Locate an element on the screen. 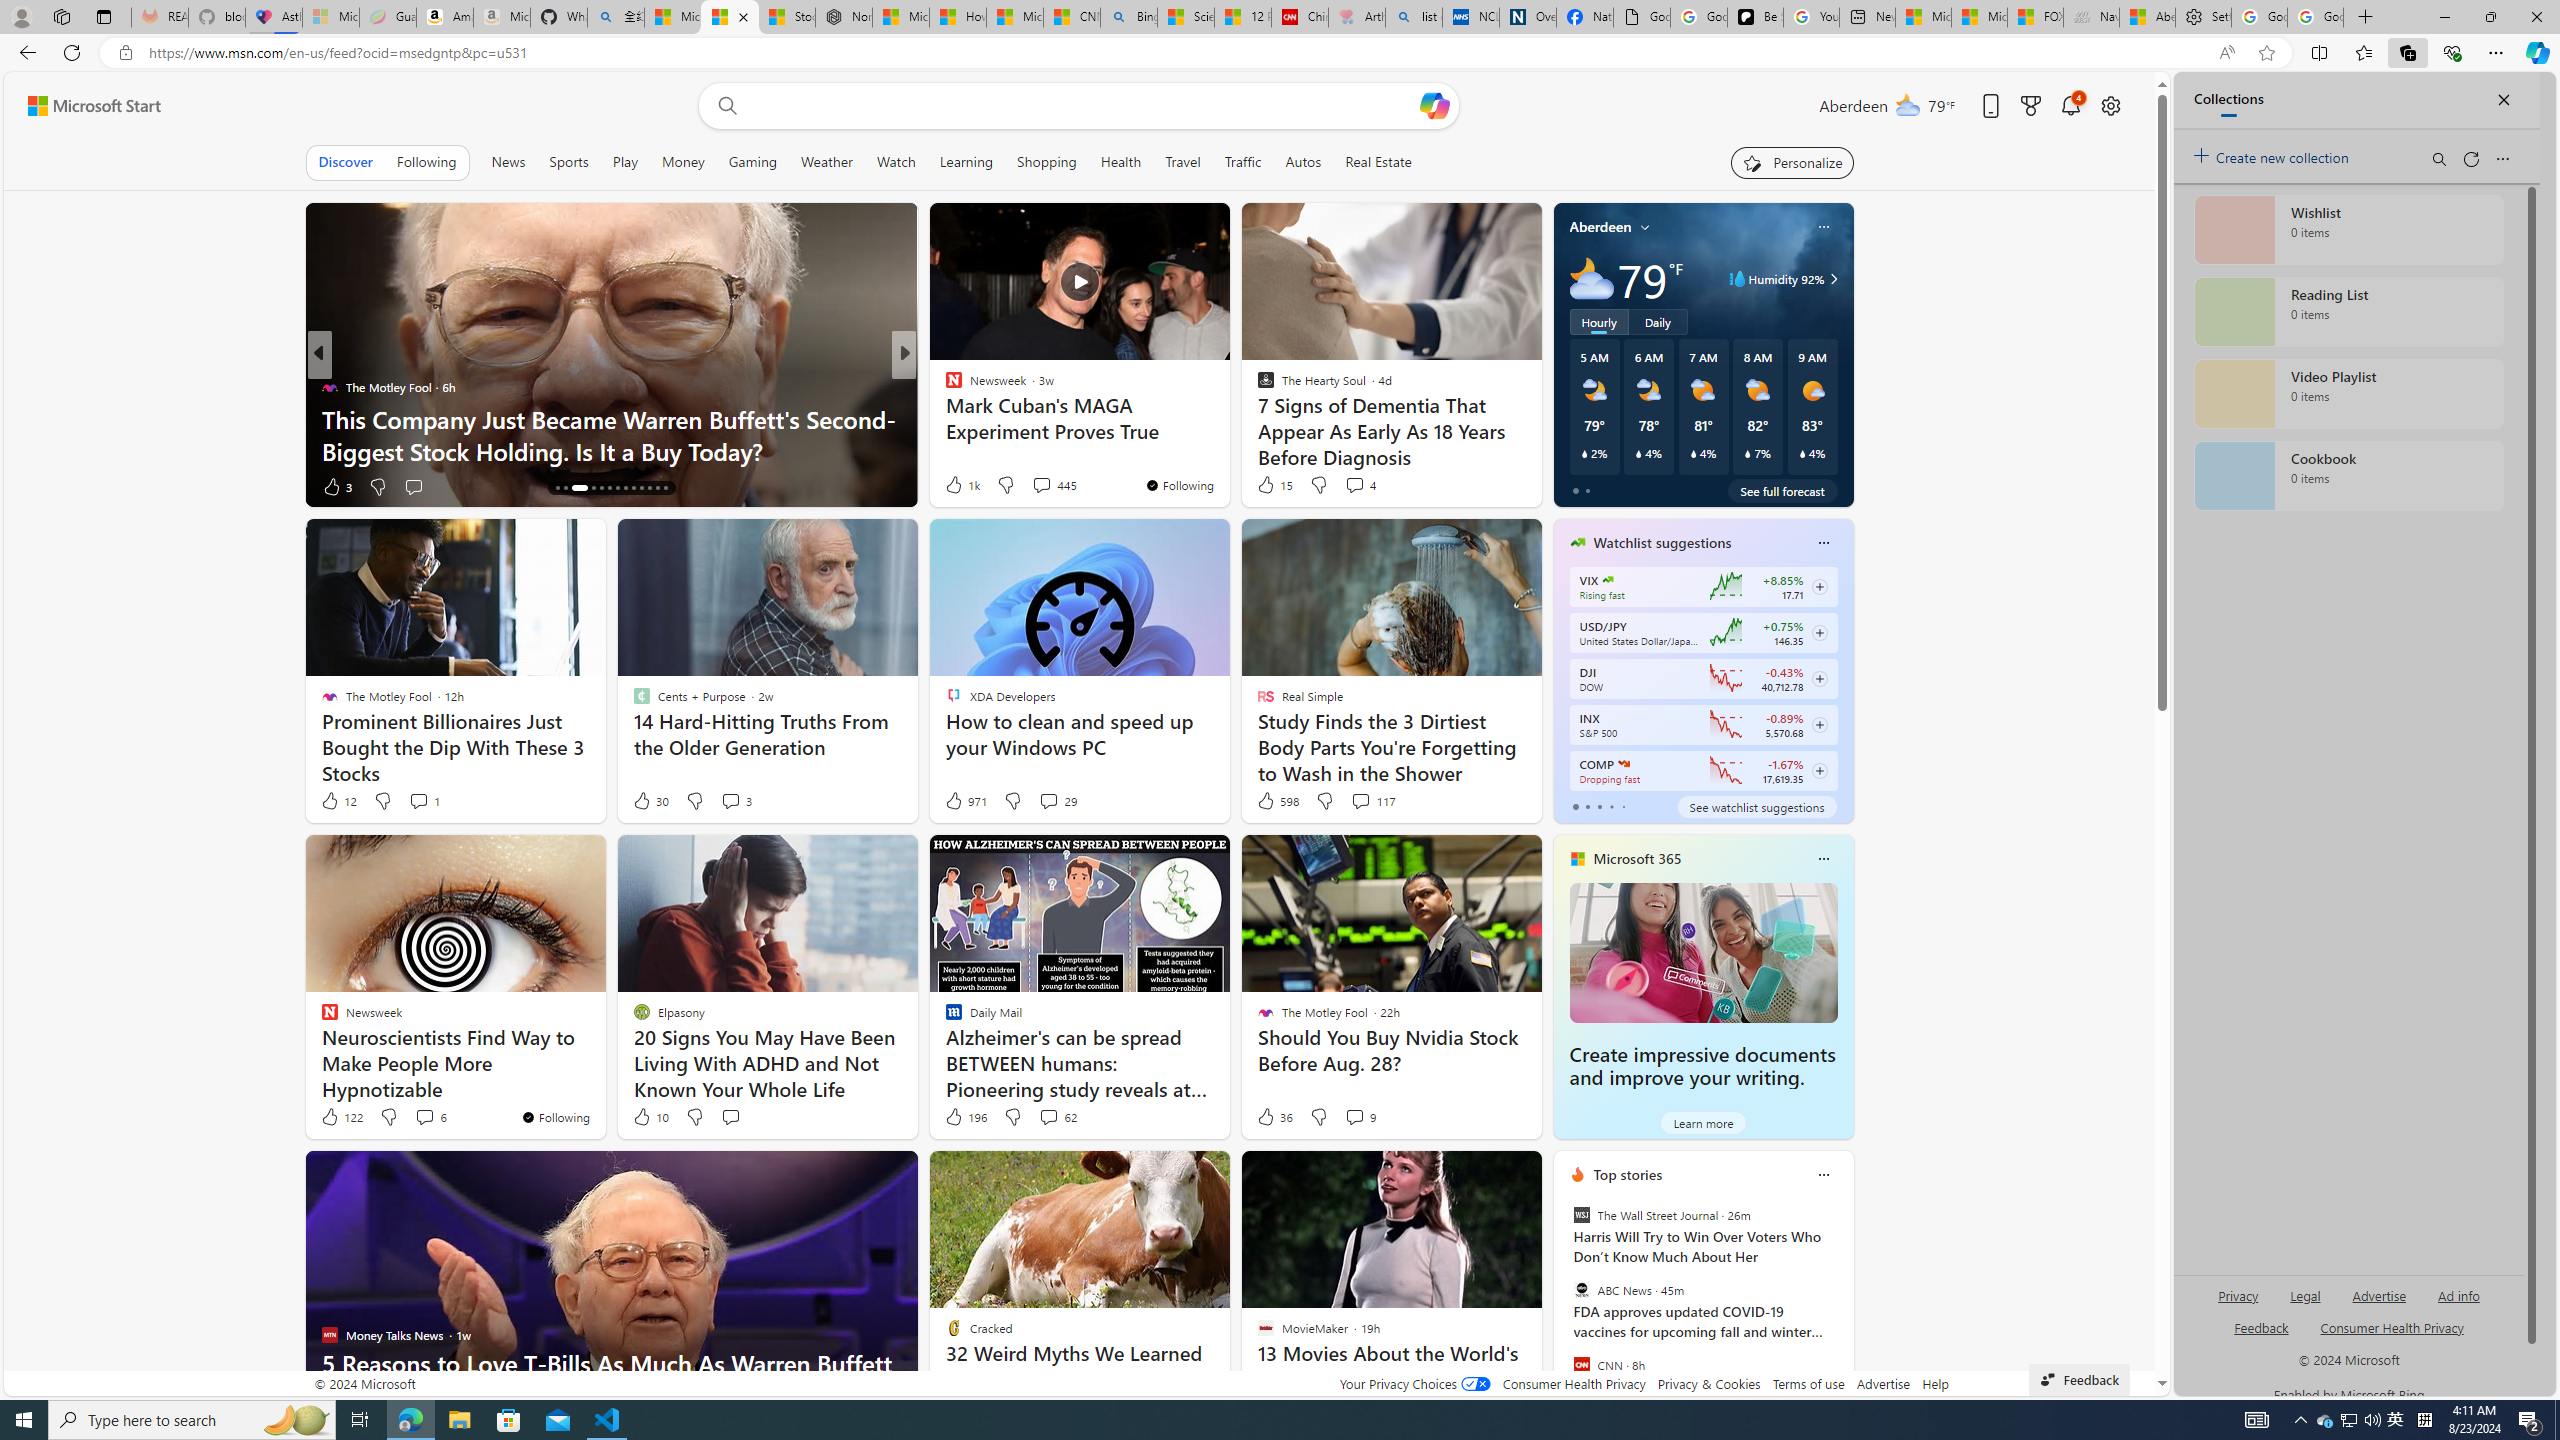 This screenshot has height=1440, width=2560. Bored Panda is located at coordinates (945, 386).